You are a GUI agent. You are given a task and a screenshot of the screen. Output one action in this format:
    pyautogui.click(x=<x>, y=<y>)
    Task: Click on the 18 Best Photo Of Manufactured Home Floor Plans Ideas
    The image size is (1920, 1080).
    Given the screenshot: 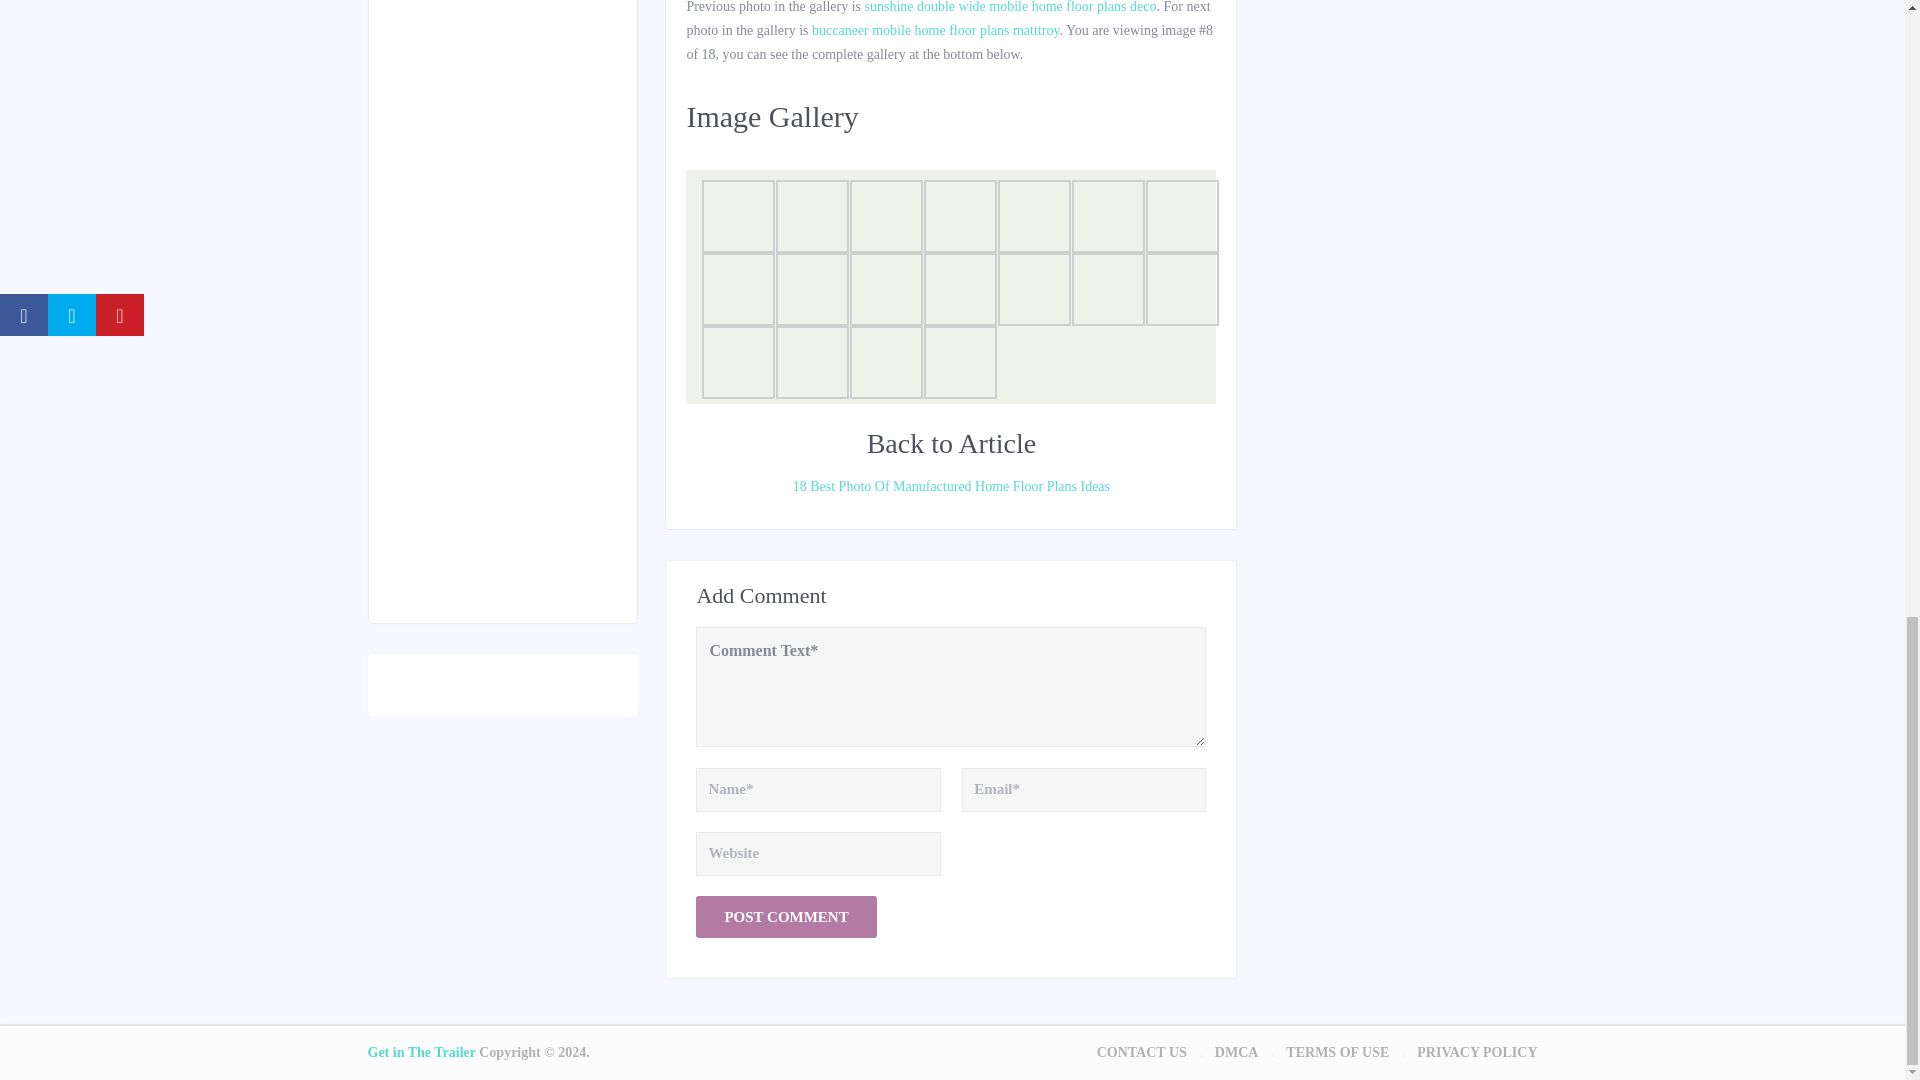 What is the action you would take?
    pyautogui.click(x=950, y=486)
    